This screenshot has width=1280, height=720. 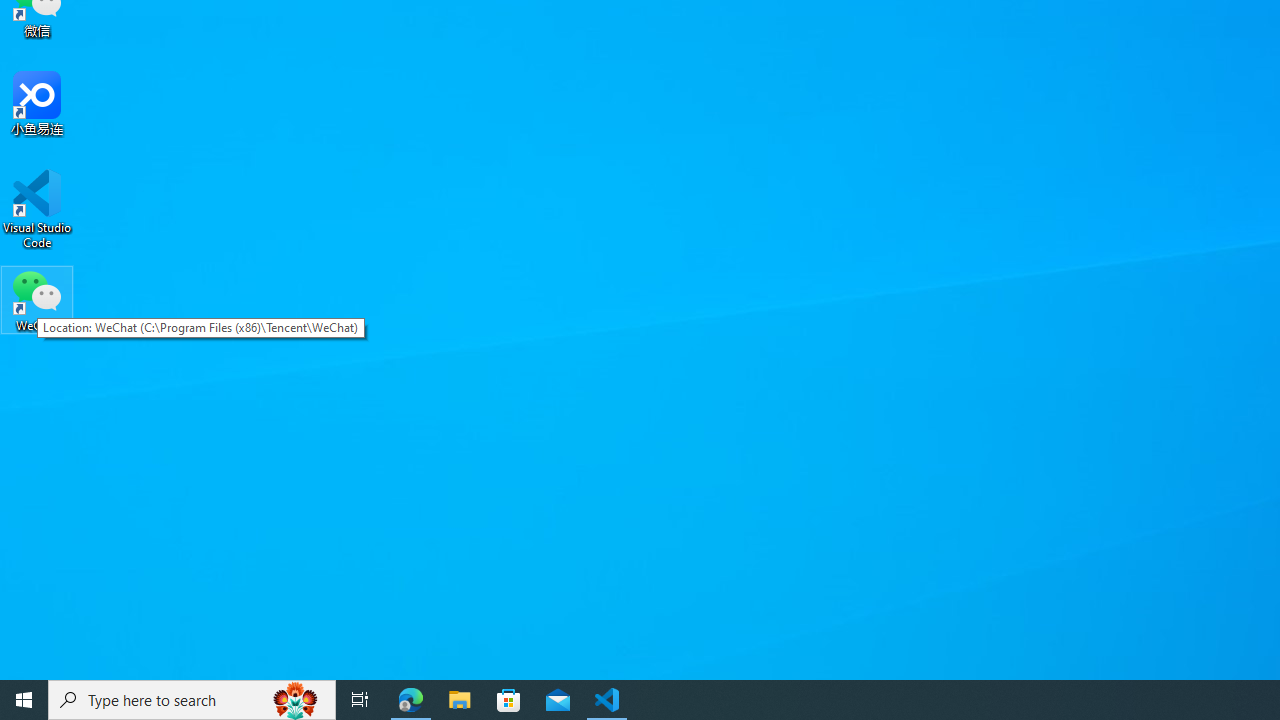 What do you see at coordinates (37, 209) in the screenshot?
I see `Visual Studio Code` at bounding box center [37, 209].